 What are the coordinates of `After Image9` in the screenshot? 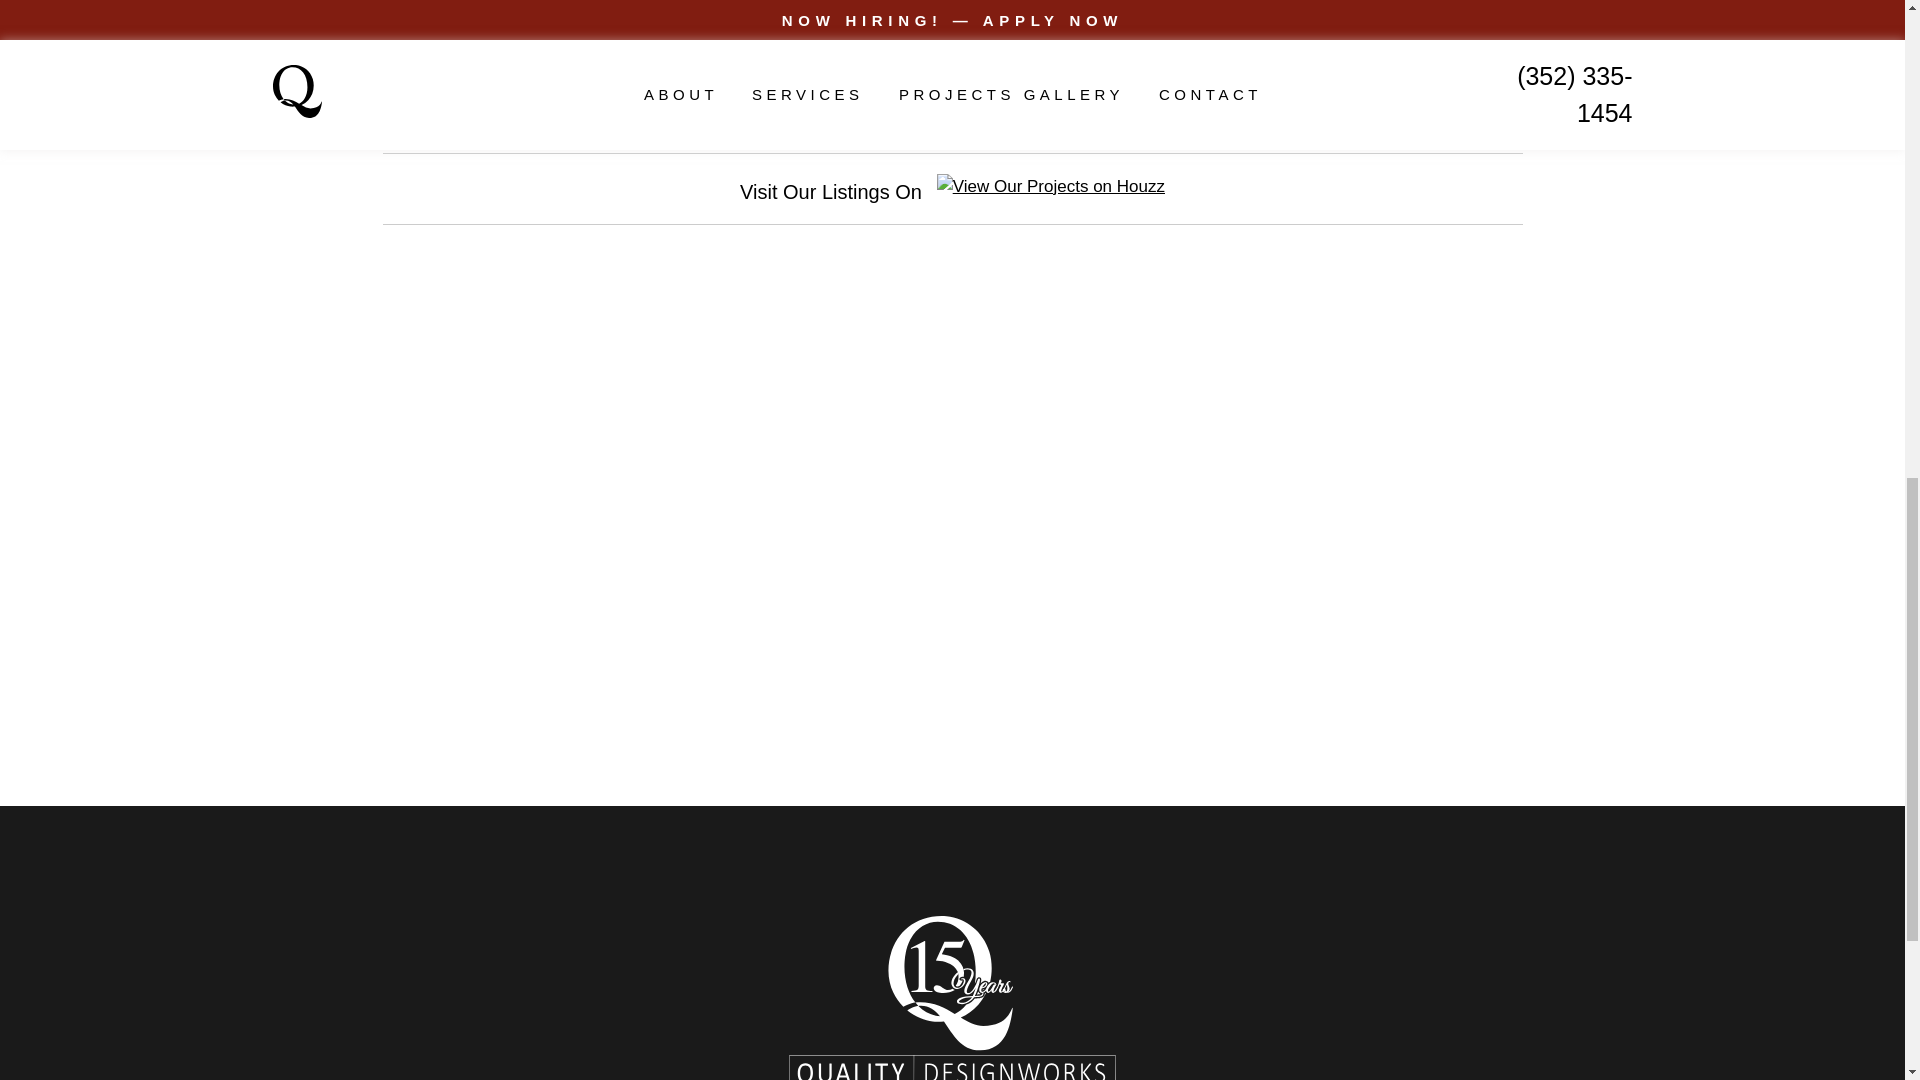 It's located at (1547, 680).